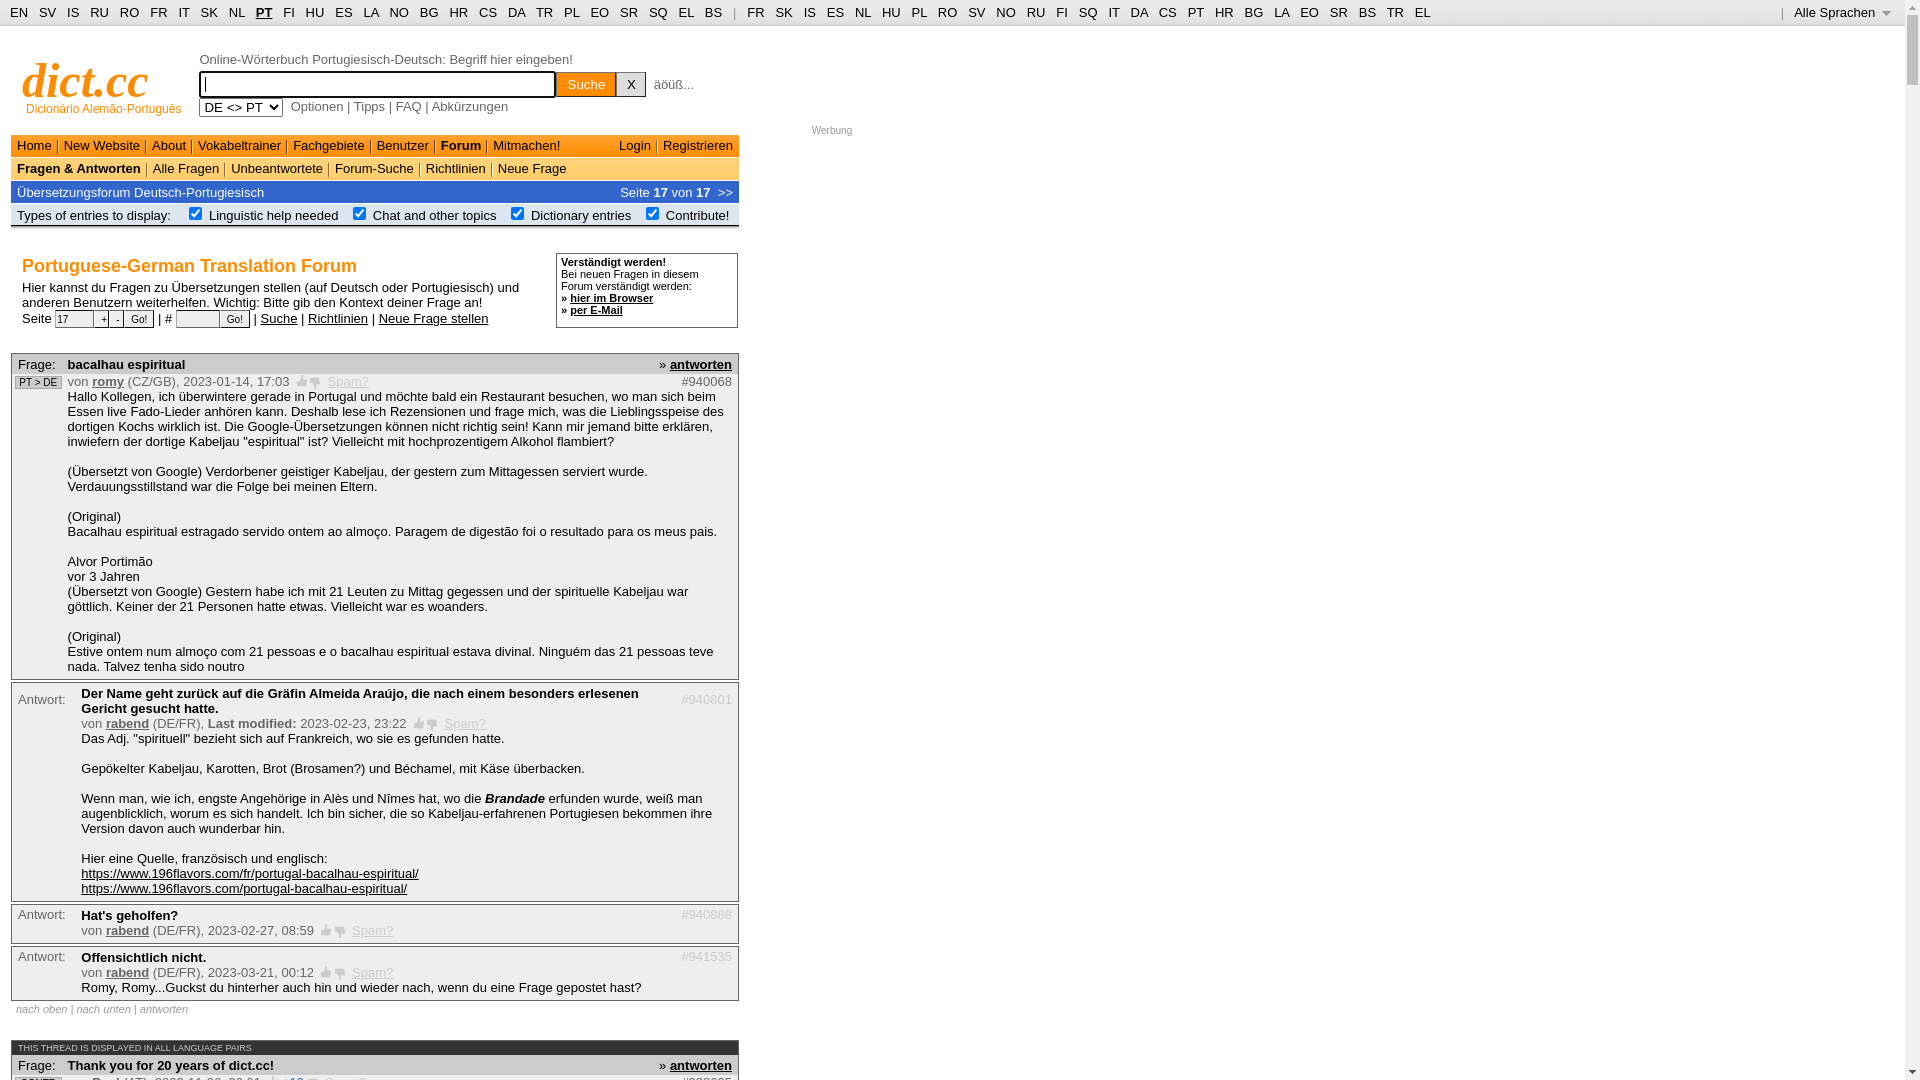 This screenshot has width=1920, height=1080. I want to click on BS, so click(1368, 12).